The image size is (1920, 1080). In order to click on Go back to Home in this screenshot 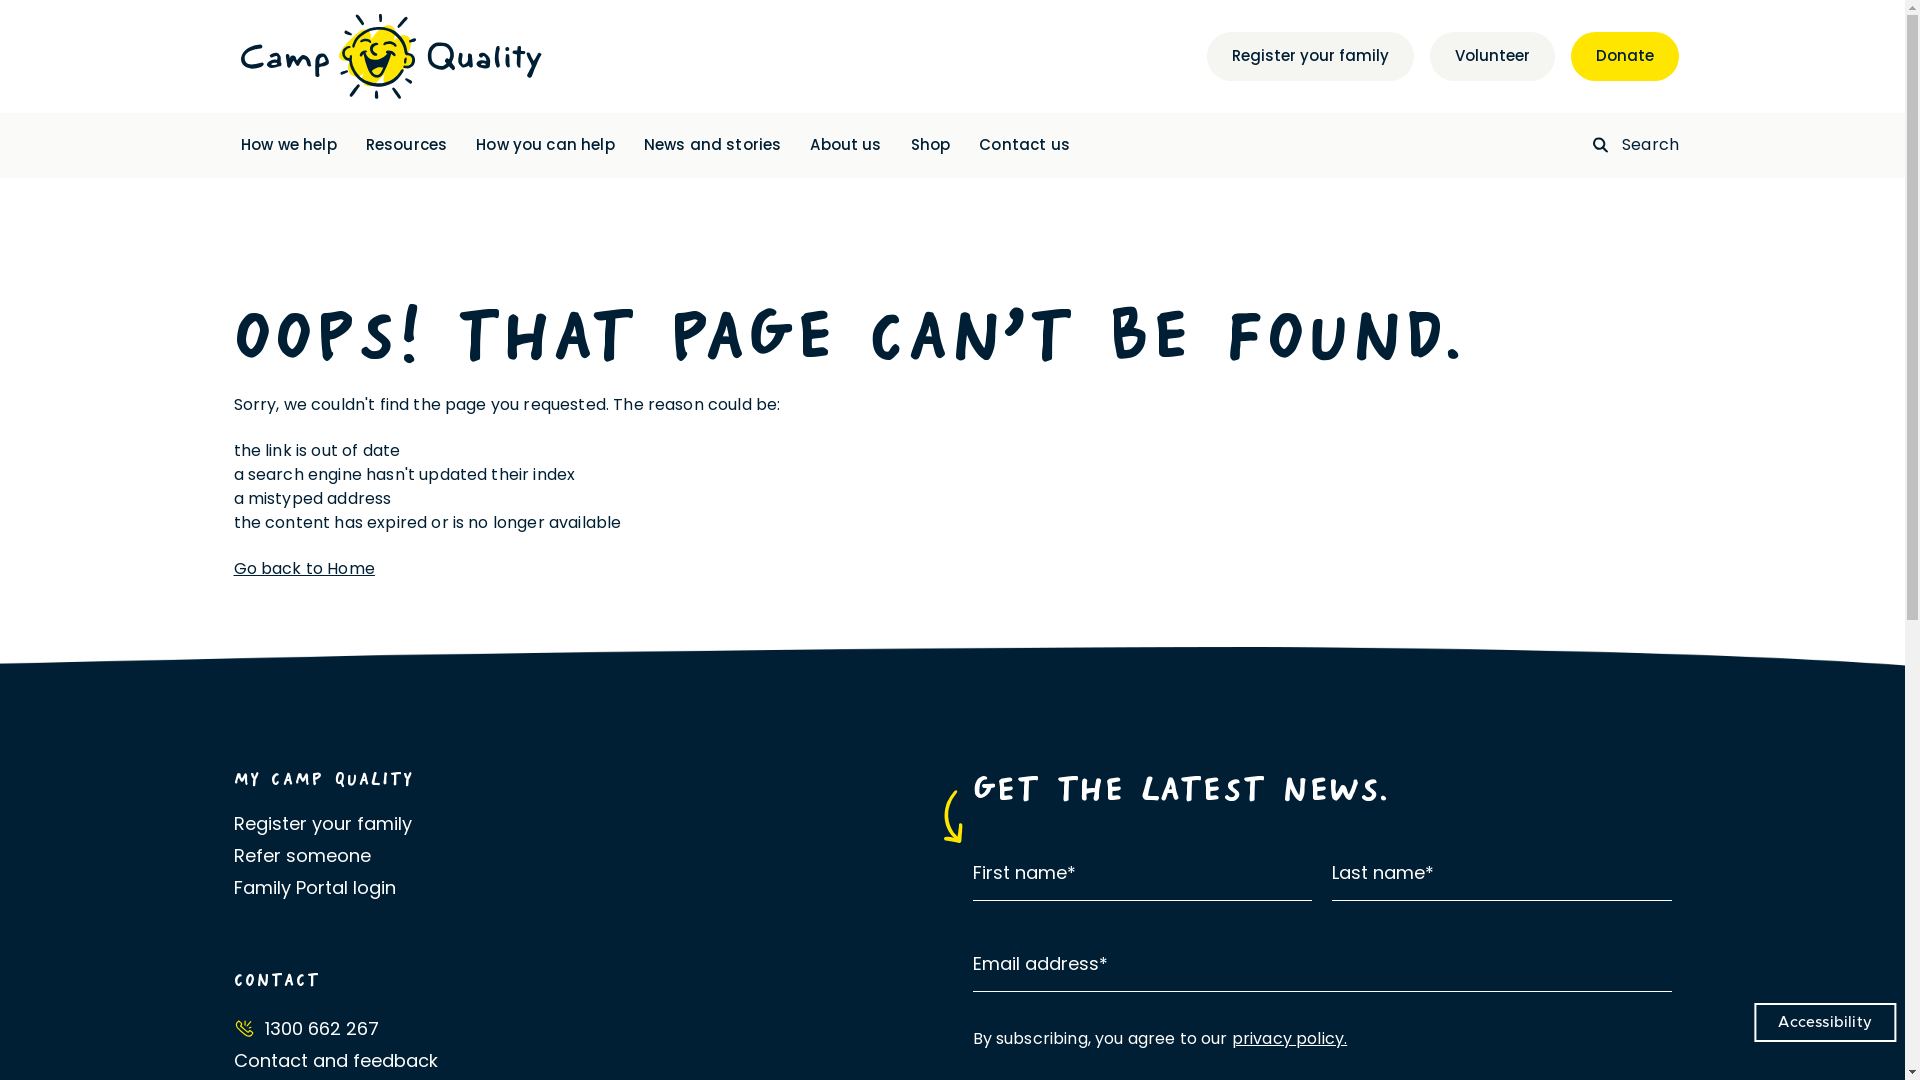, I will do `click(304, 568)`.